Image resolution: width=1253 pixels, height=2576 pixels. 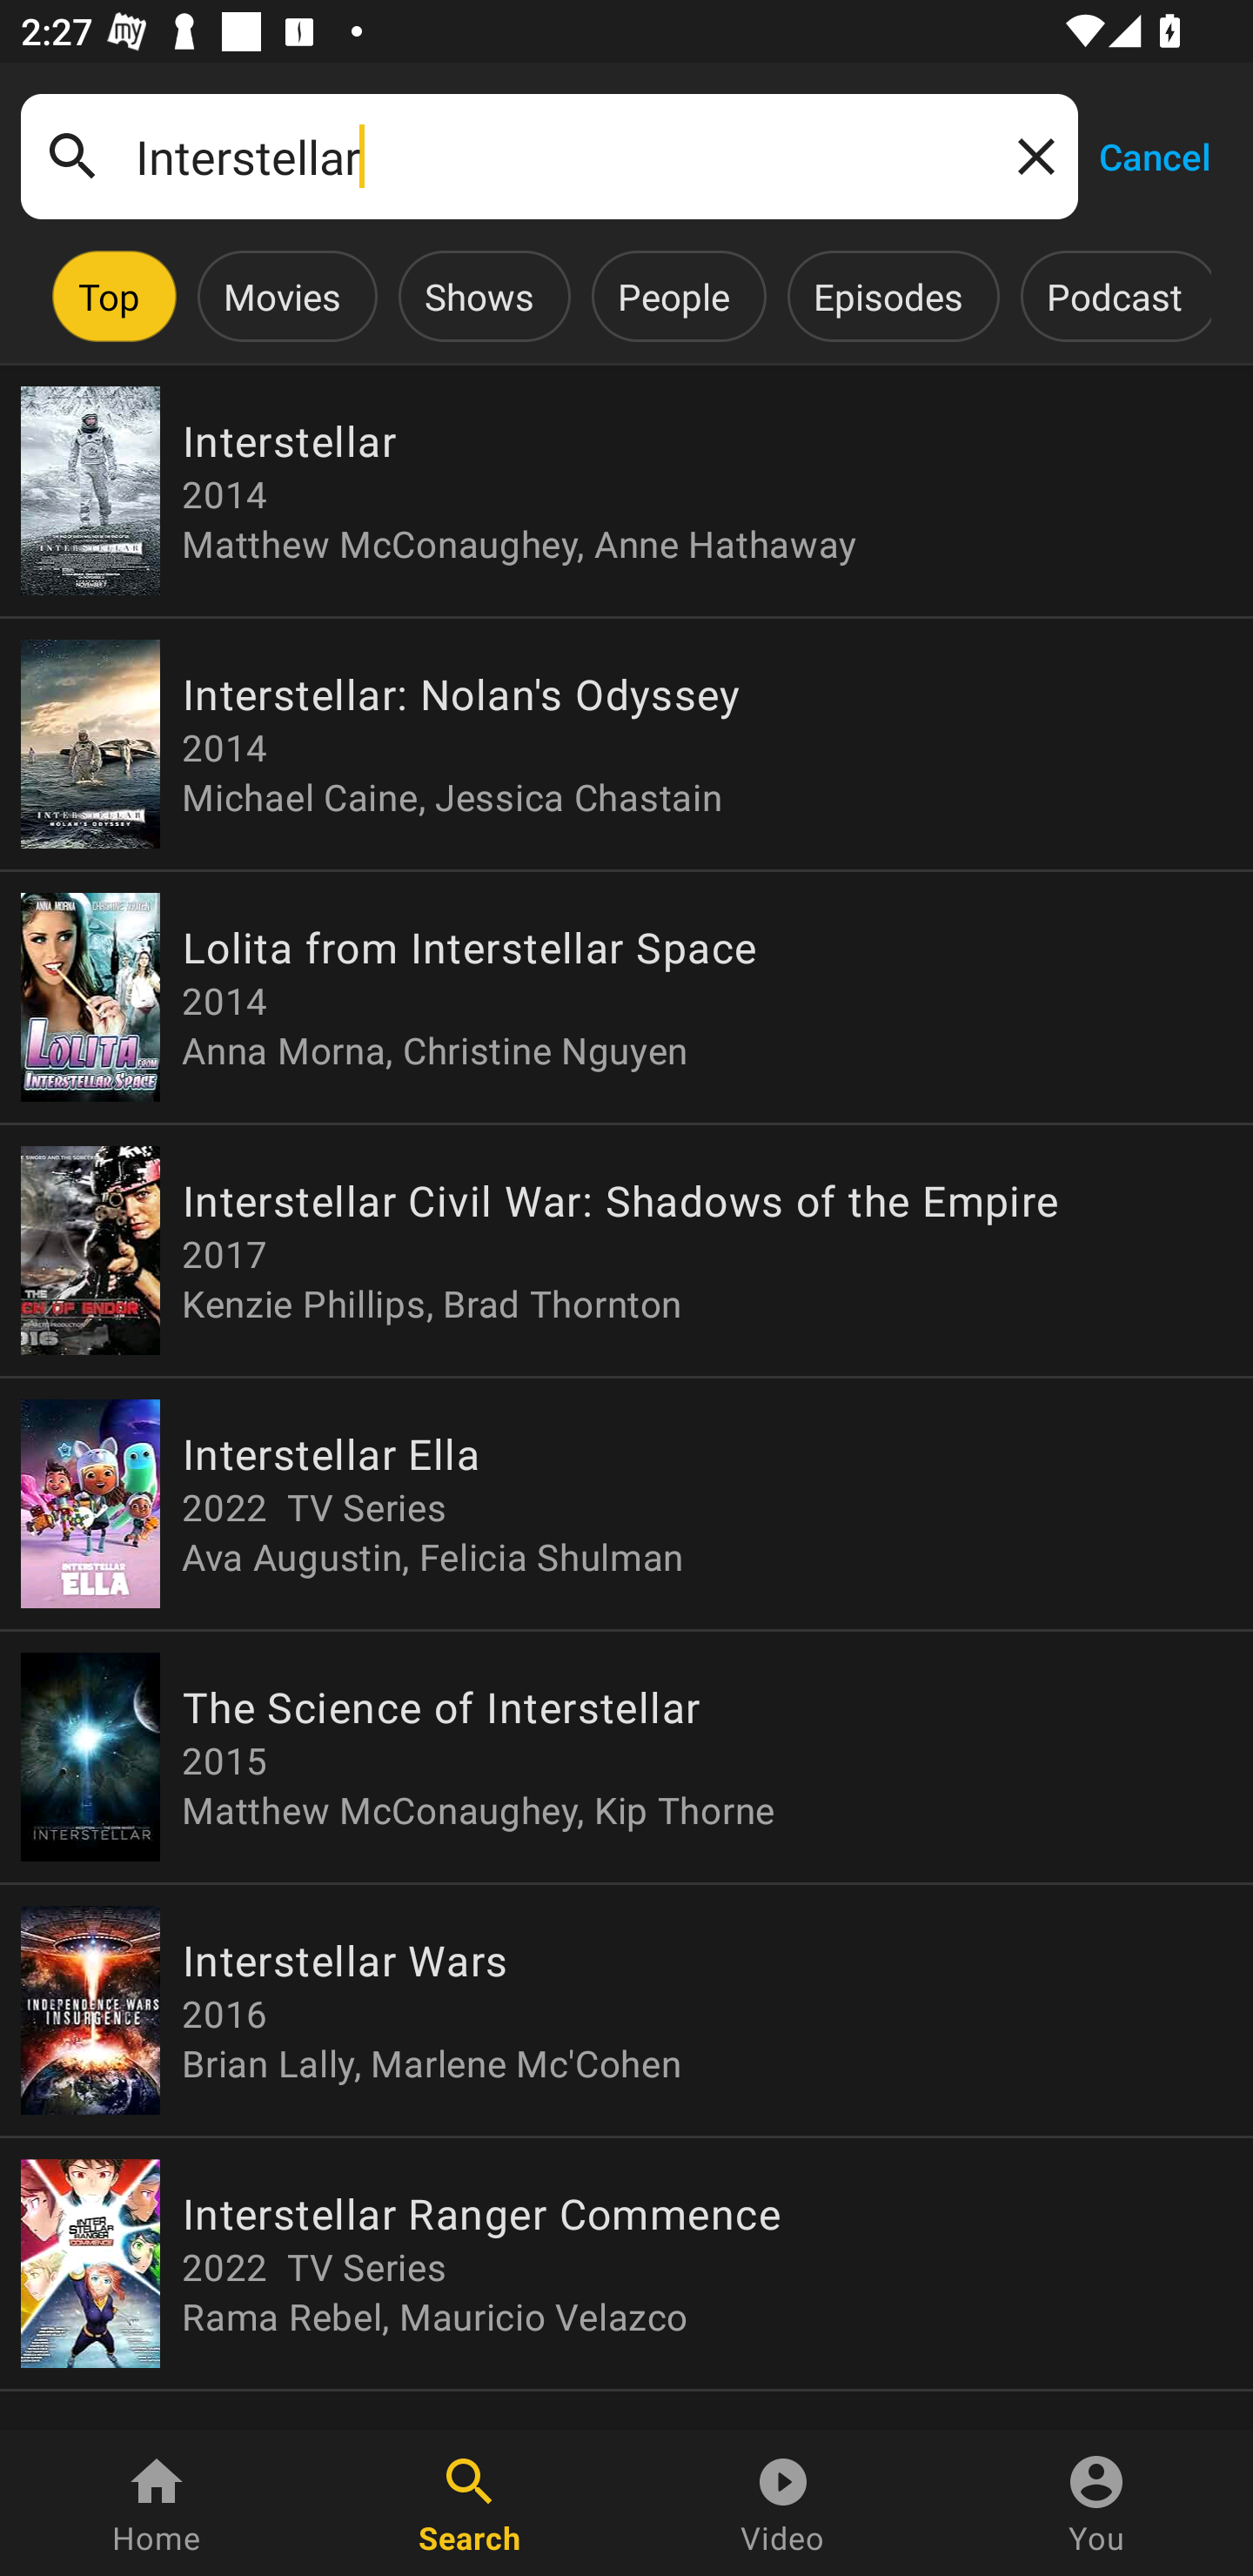 What do you see at coordinates (479, 296) in the screenshot?
I see `Shows` at bounding box center [479, 296].